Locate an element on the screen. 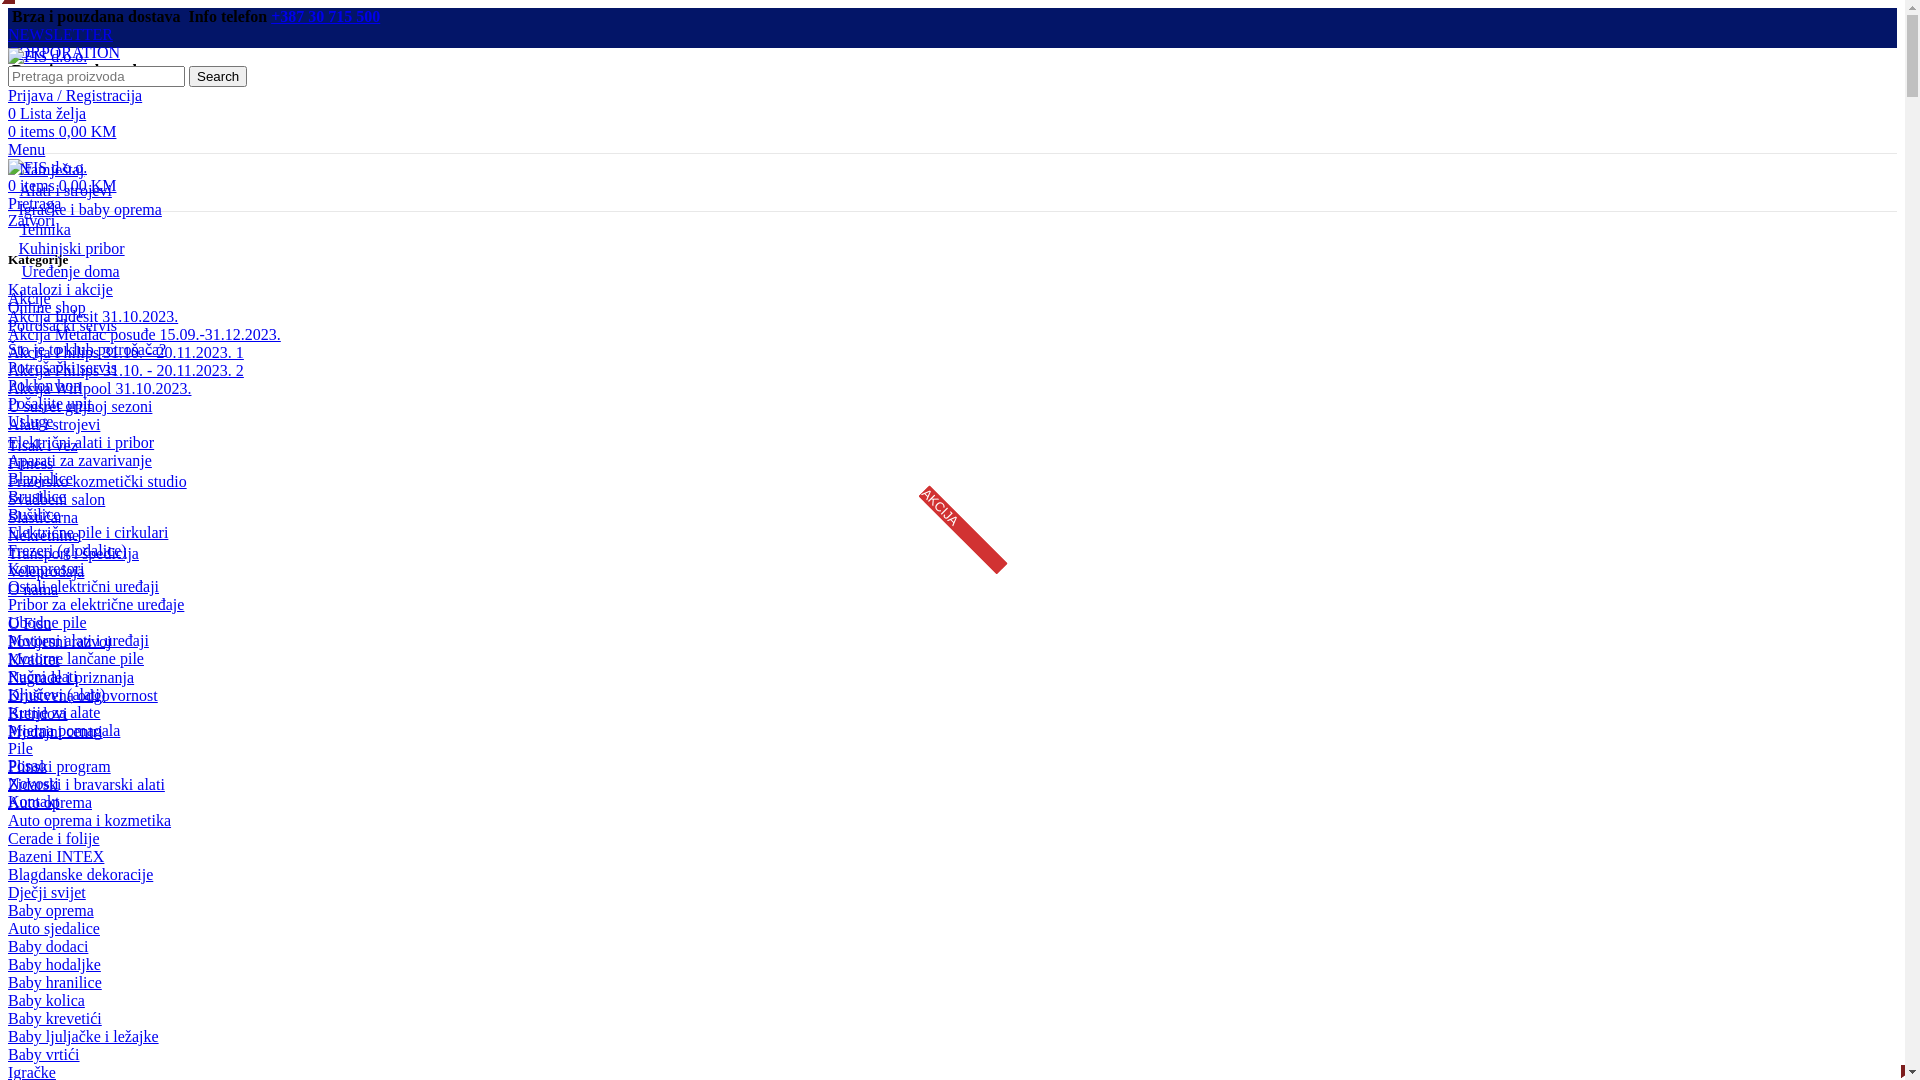 This screenshot has width=1920, height=1080. Kontakt is located at coordinates (34, 802).